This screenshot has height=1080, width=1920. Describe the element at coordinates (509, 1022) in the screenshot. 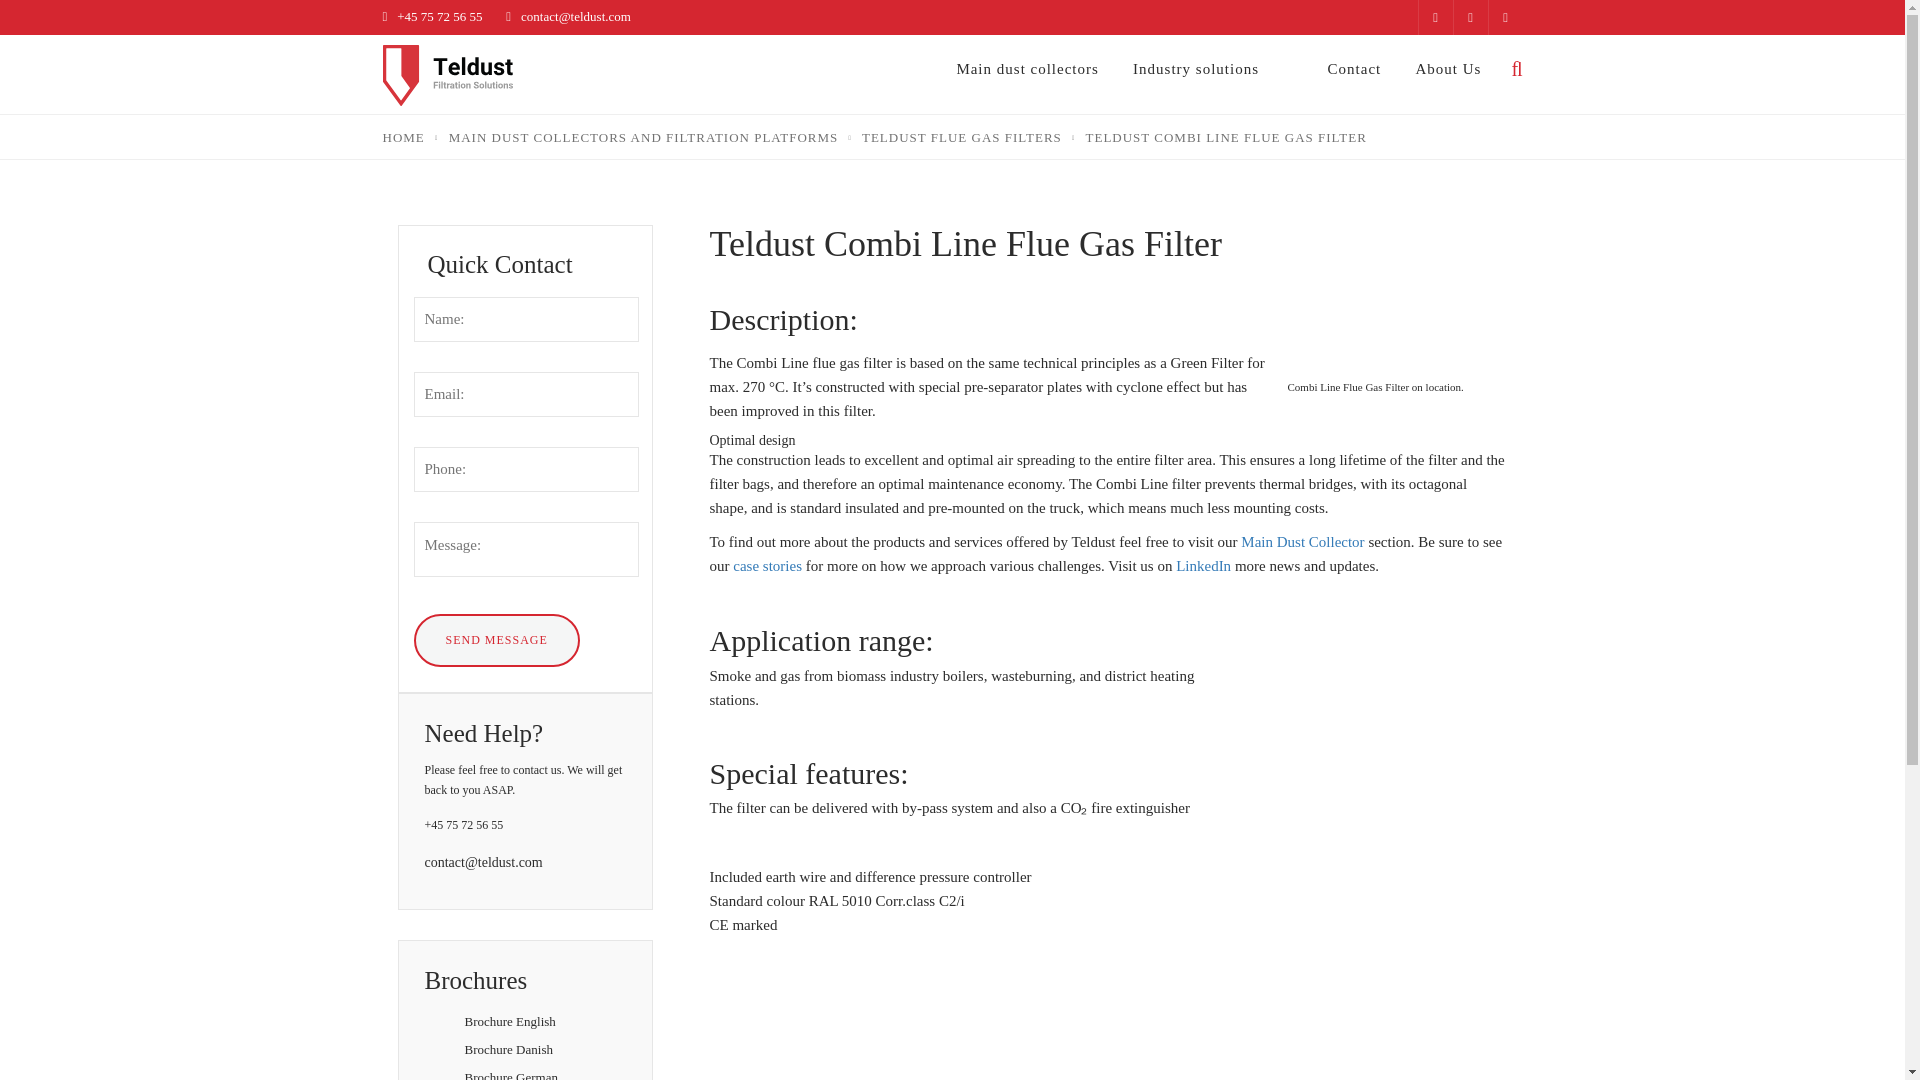

I see `Brochure English` at that location.